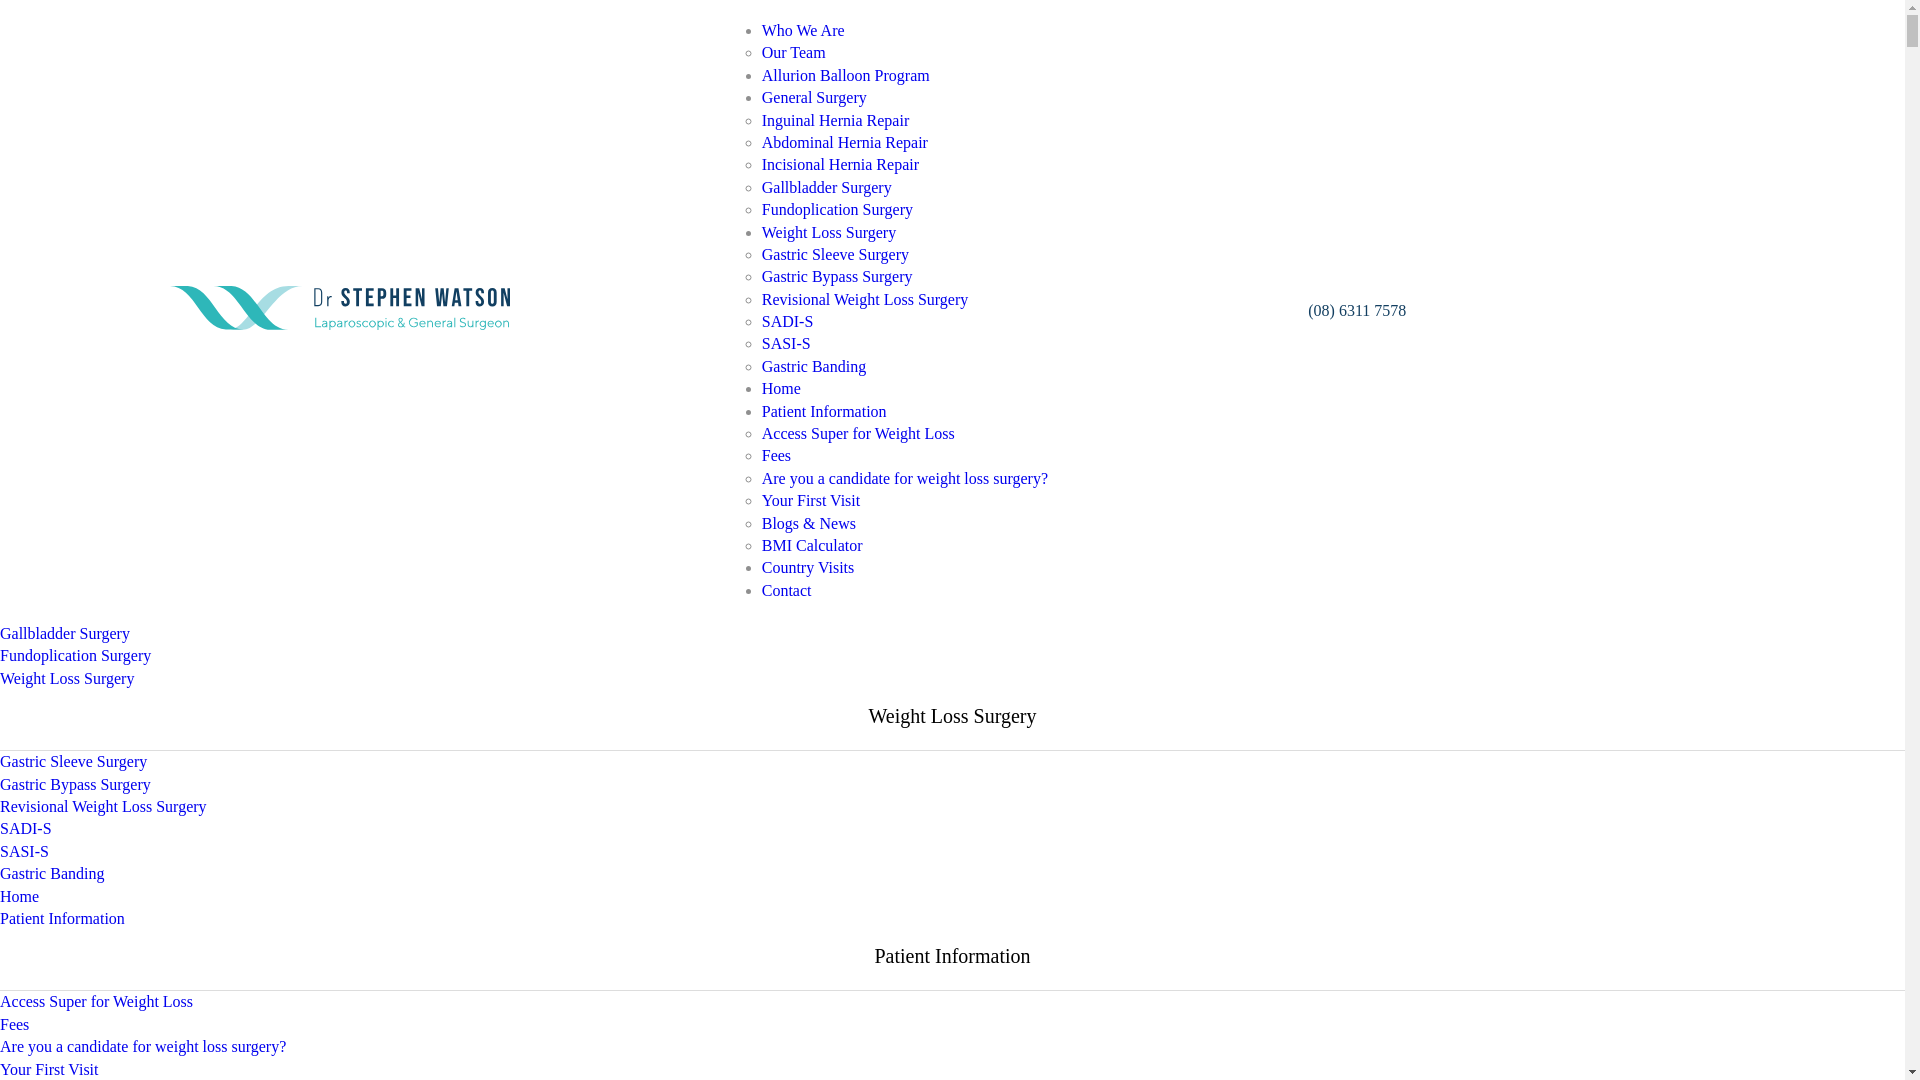 This screenshot has height=1080, width=1920. What do you see at coordinates (808, 568) in the screenshot?
I see `Country Visits` at bounding box center [808, 568].